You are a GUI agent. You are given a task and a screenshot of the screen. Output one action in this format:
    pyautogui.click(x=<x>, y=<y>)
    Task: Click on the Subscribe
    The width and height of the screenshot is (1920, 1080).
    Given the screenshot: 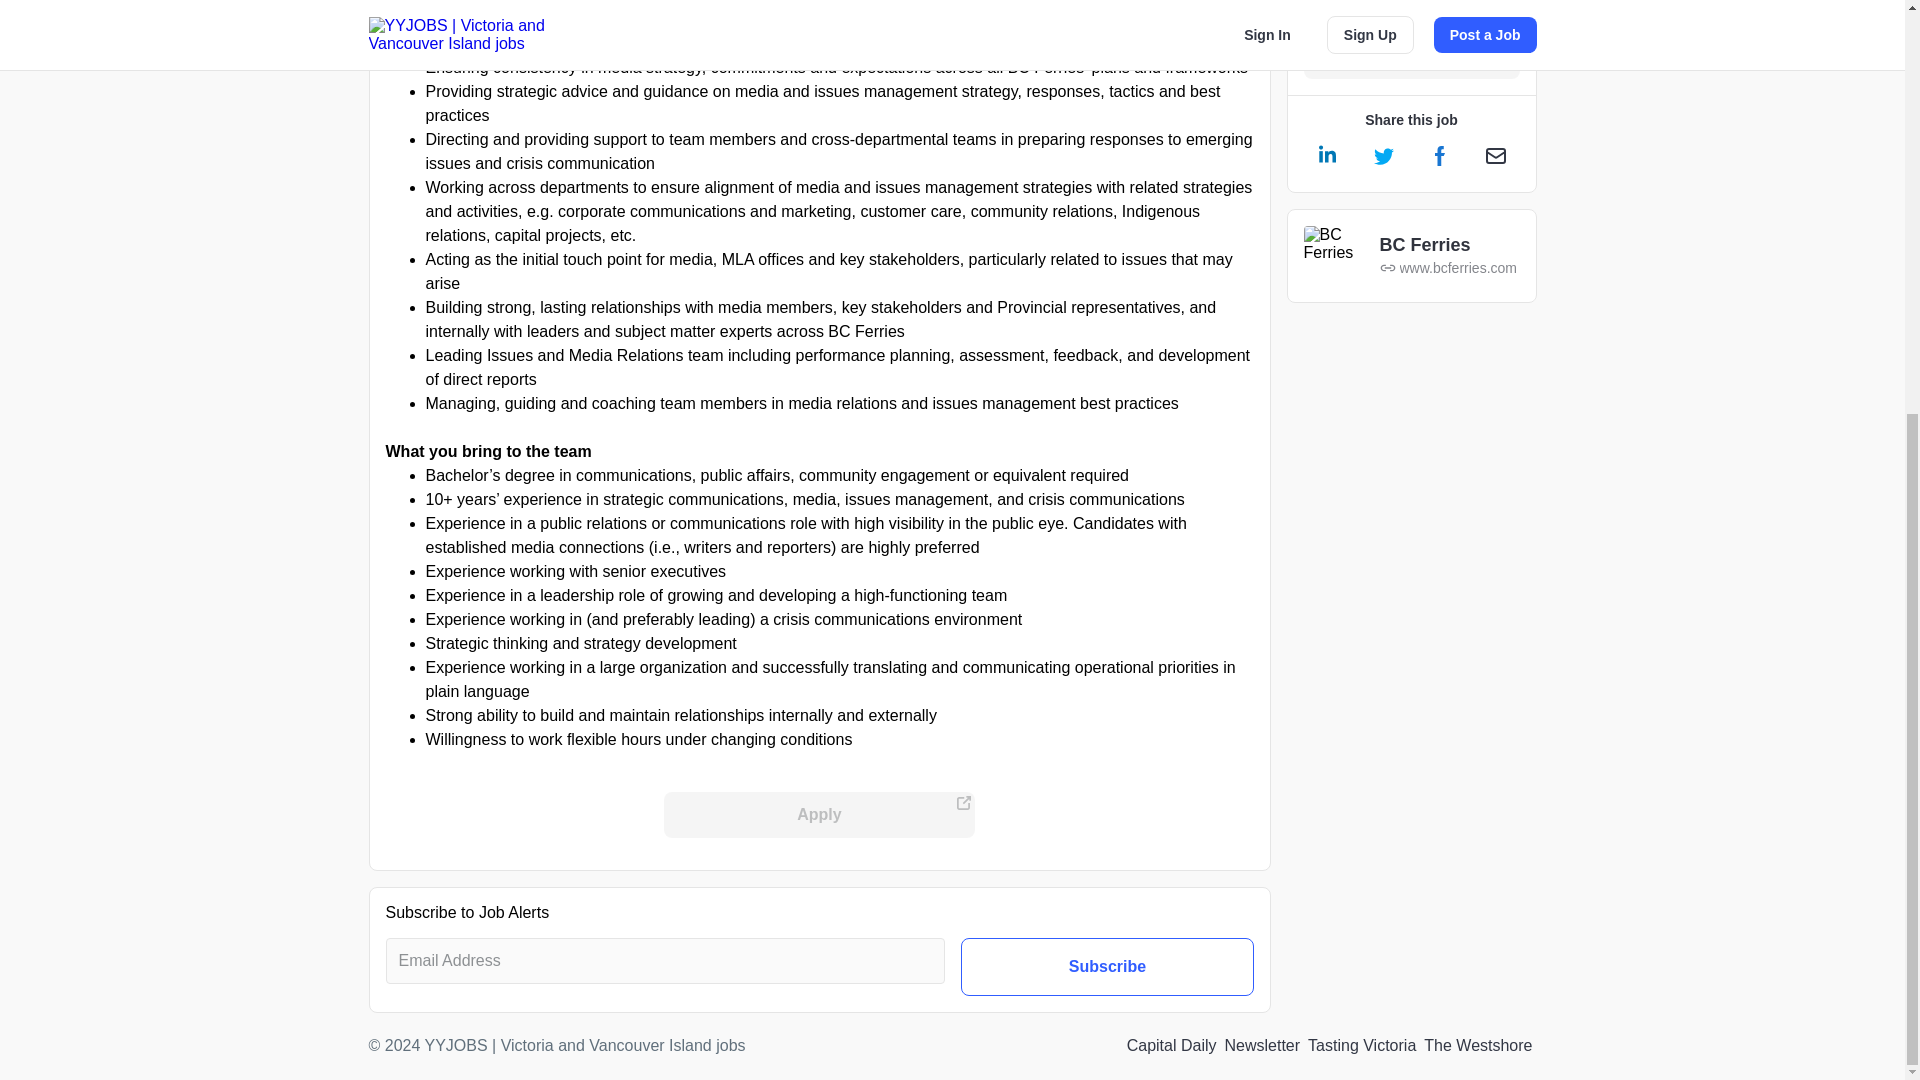 What is the action you would take?
    pyautogui.click(x=1107, y=966)
    